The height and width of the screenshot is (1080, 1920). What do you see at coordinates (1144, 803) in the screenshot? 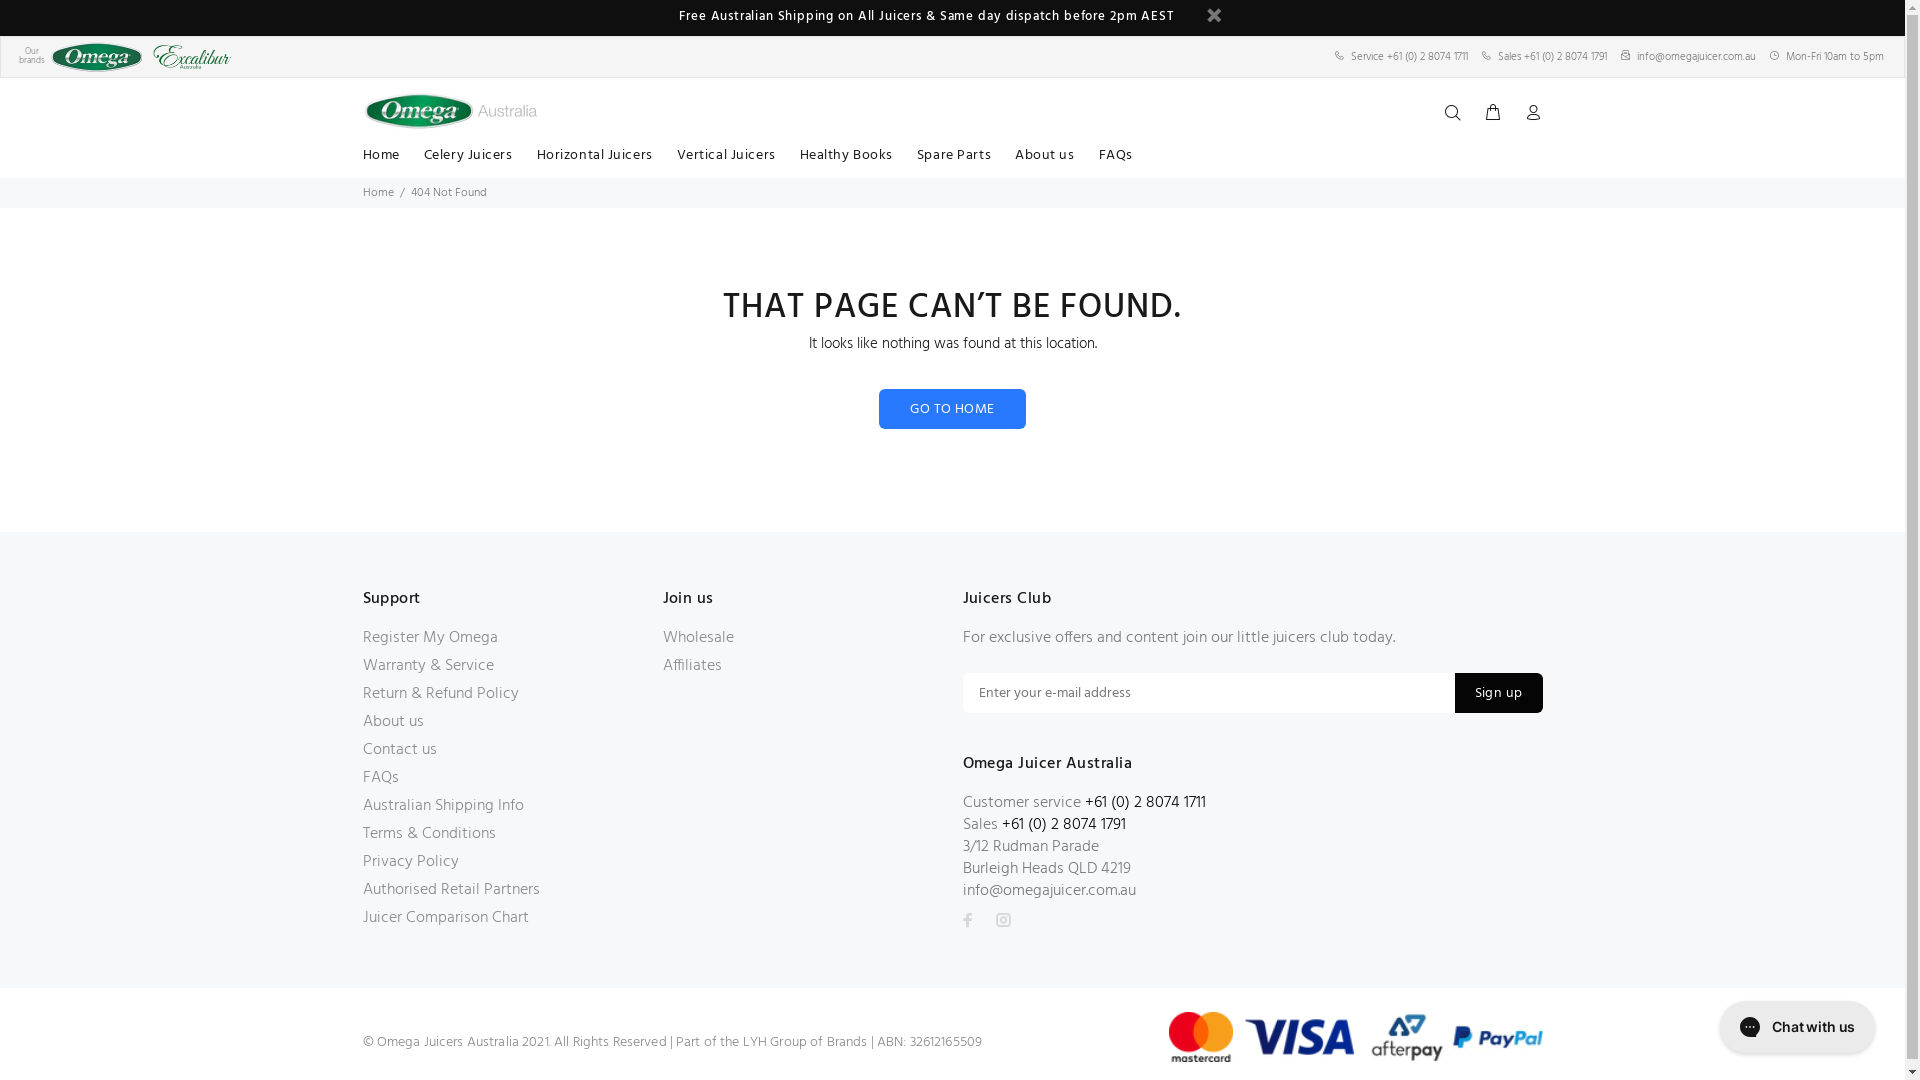
I see `+61 (0) 2 8074 1711` at bounding box center [1144, 803].